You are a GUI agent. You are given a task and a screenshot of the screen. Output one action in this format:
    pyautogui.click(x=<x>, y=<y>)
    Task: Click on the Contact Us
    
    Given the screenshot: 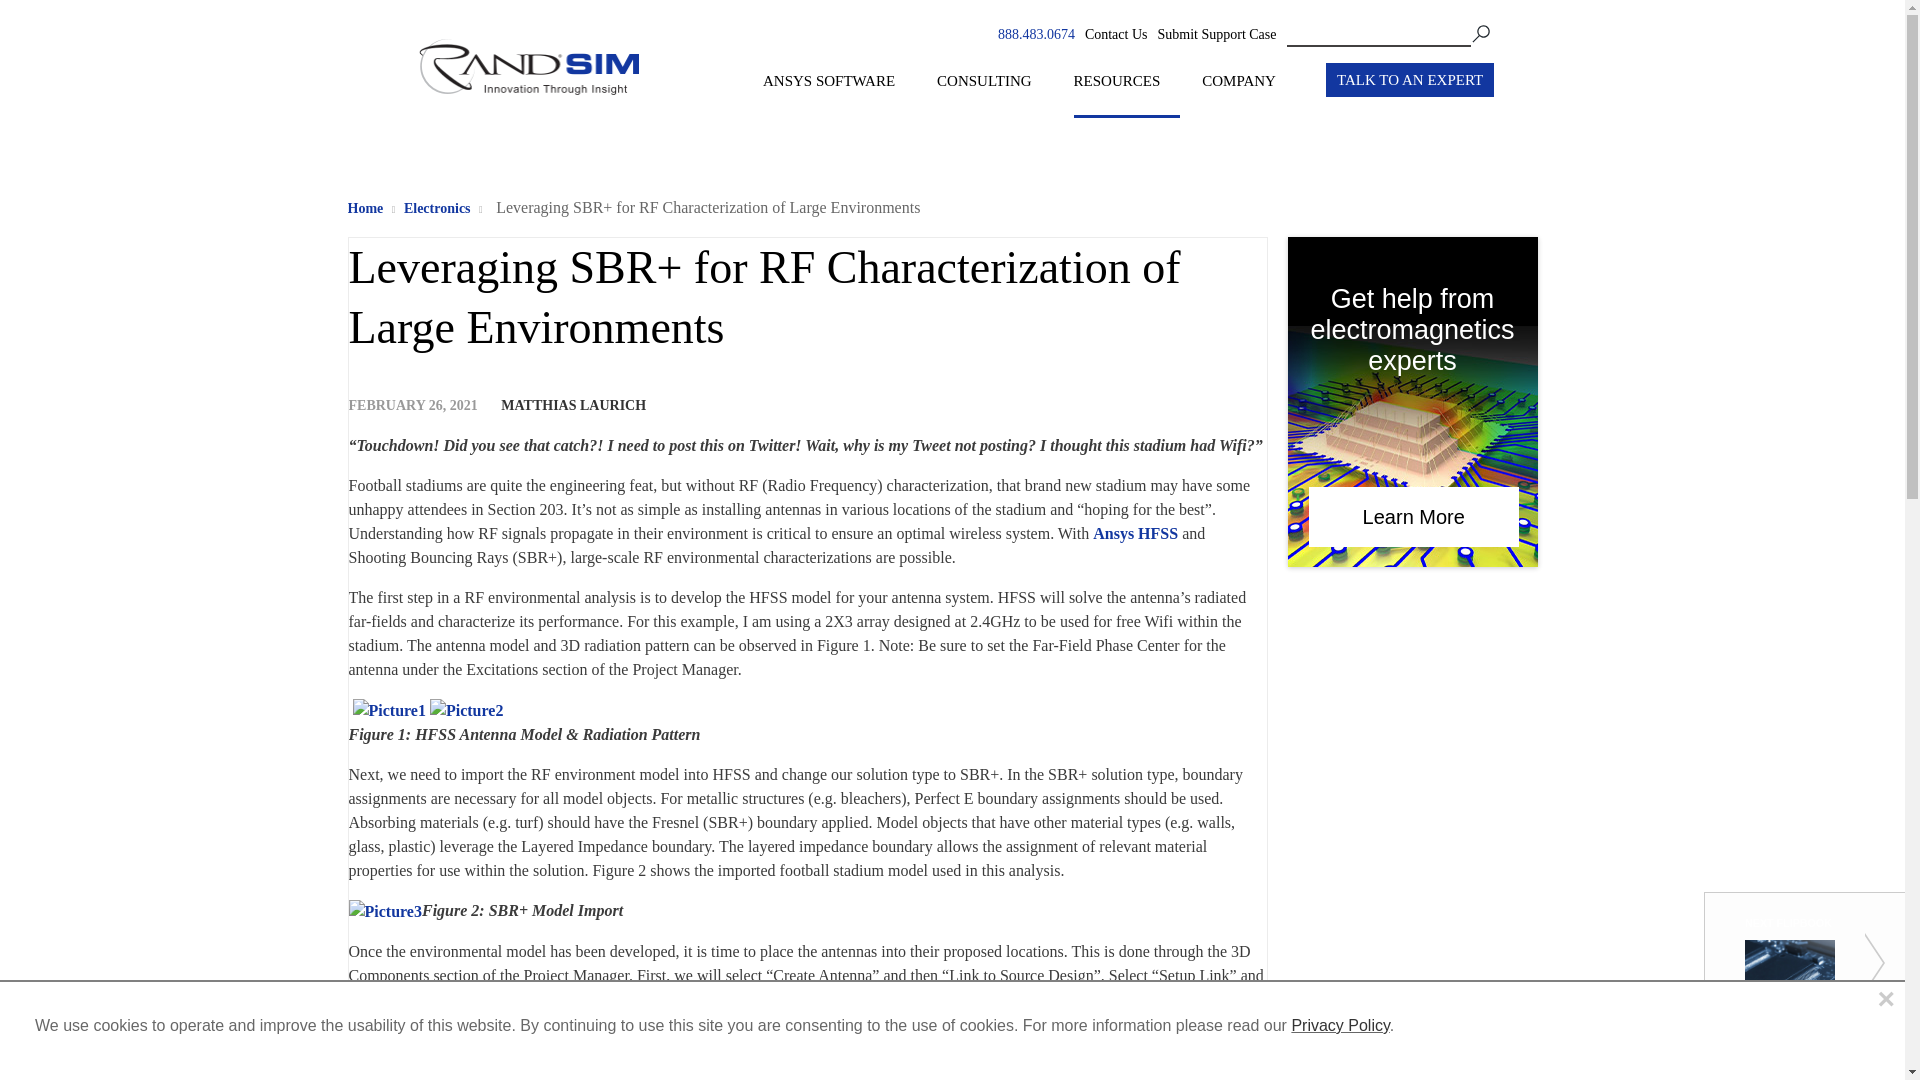 What is the action you would take?
    pyautogui.click(x=1116, y=34)
    